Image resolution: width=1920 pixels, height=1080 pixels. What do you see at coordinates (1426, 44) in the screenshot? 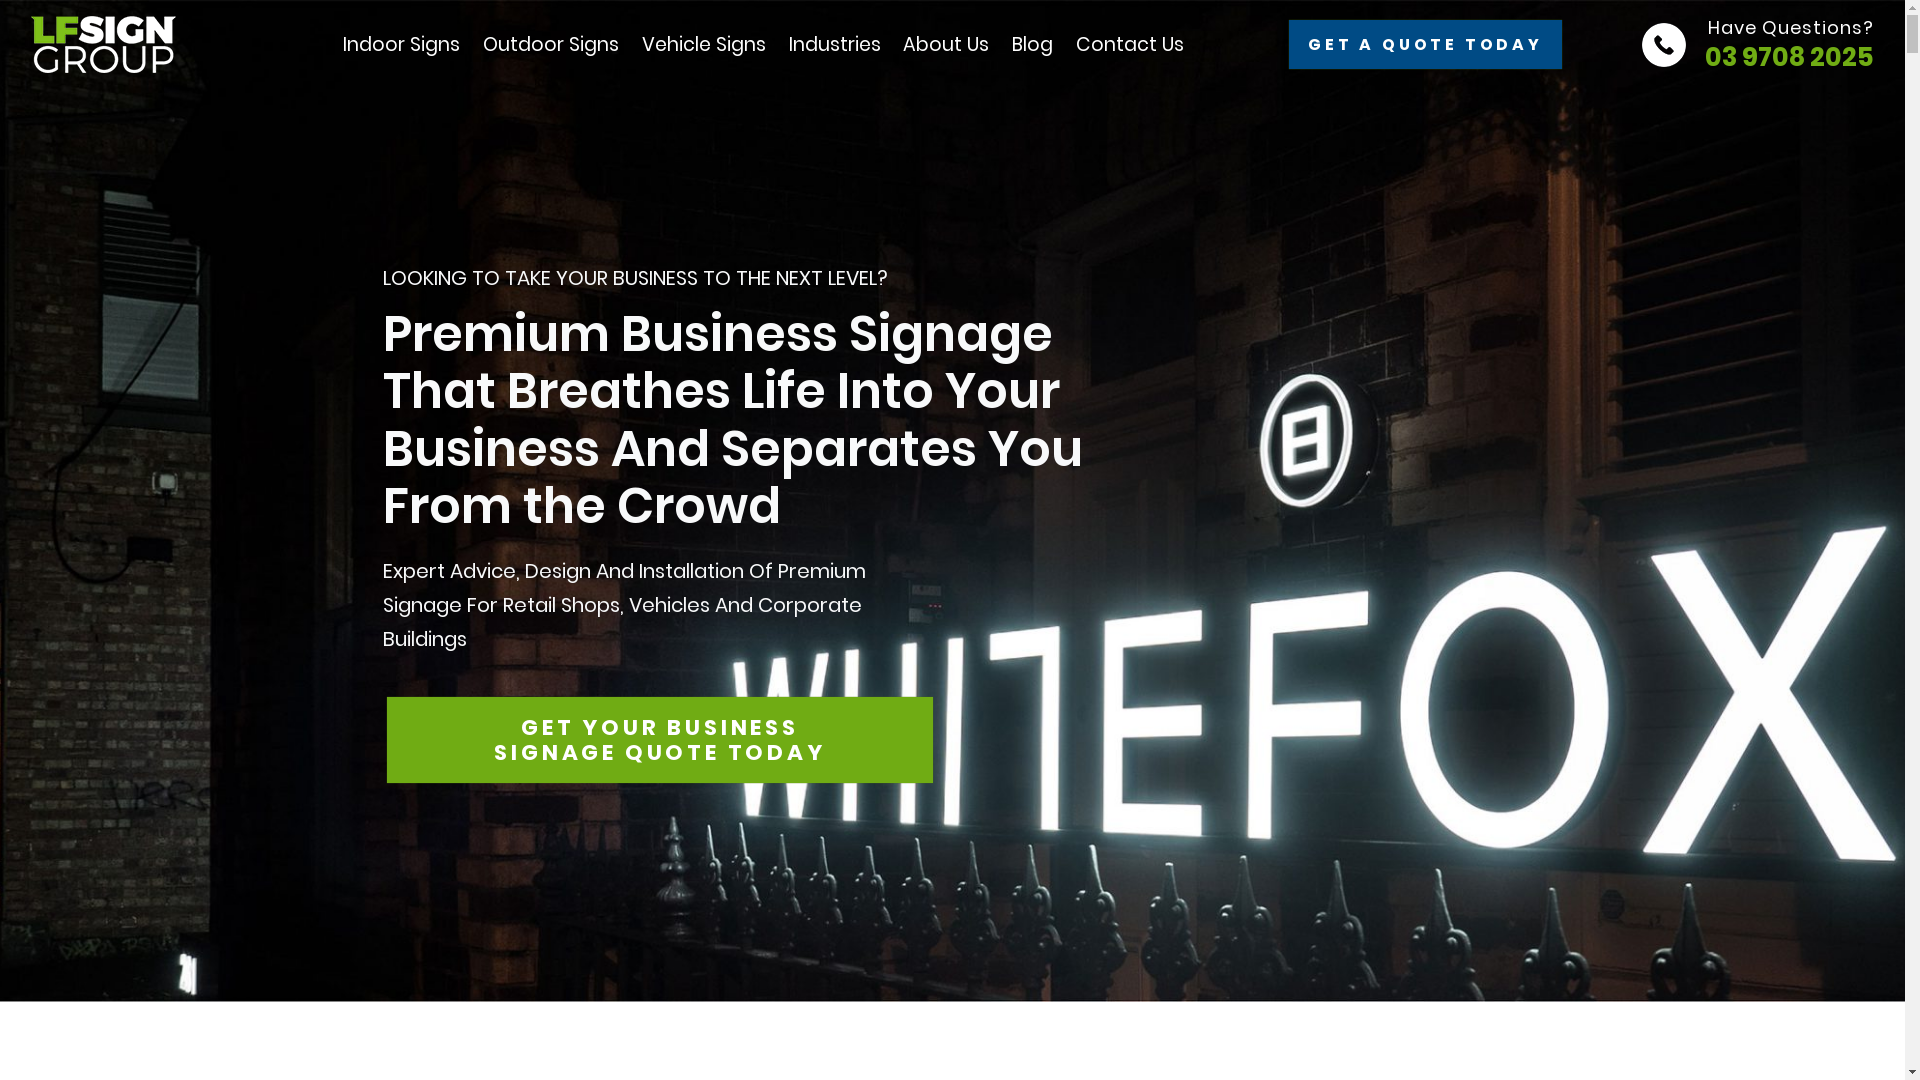
I see `GET A QUOTE TODAY` at bounding box center [1426, 44].